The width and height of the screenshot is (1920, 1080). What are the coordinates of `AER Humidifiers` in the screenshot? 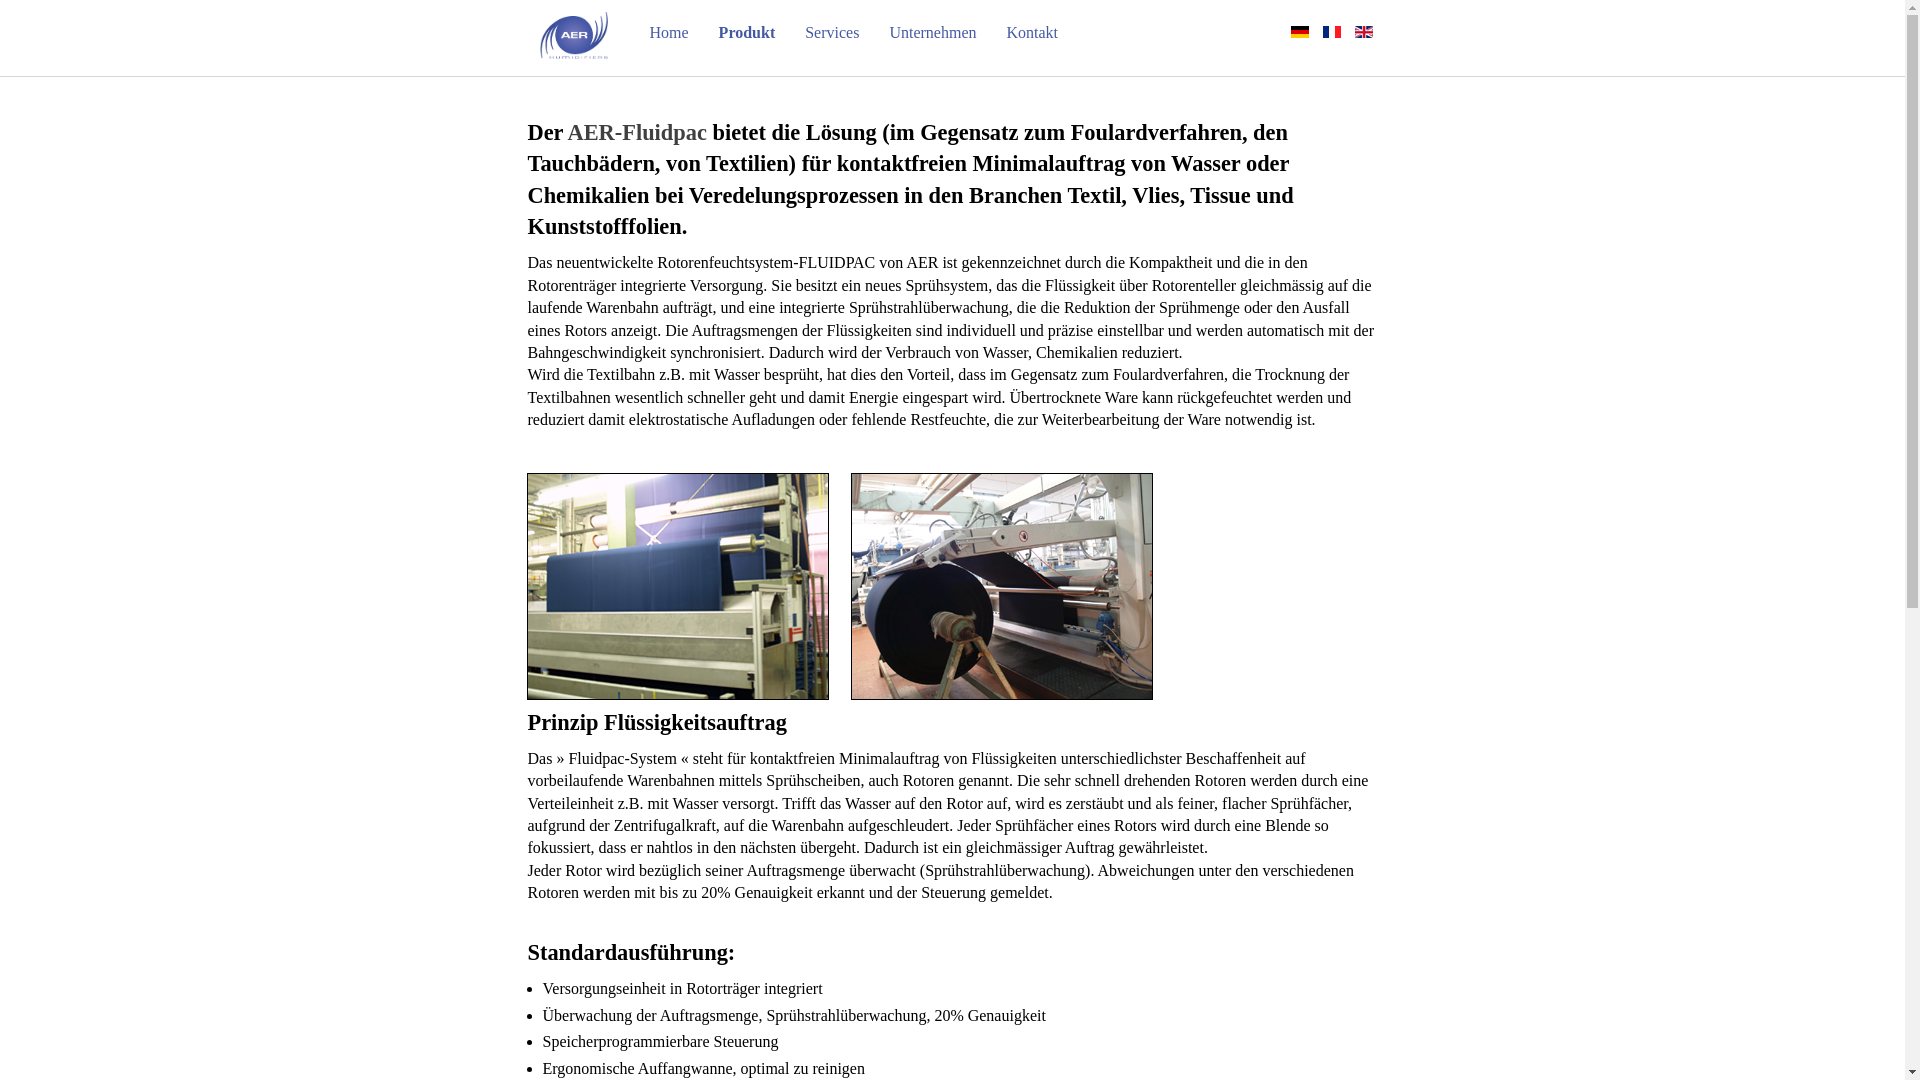 It's located at (574, 36).